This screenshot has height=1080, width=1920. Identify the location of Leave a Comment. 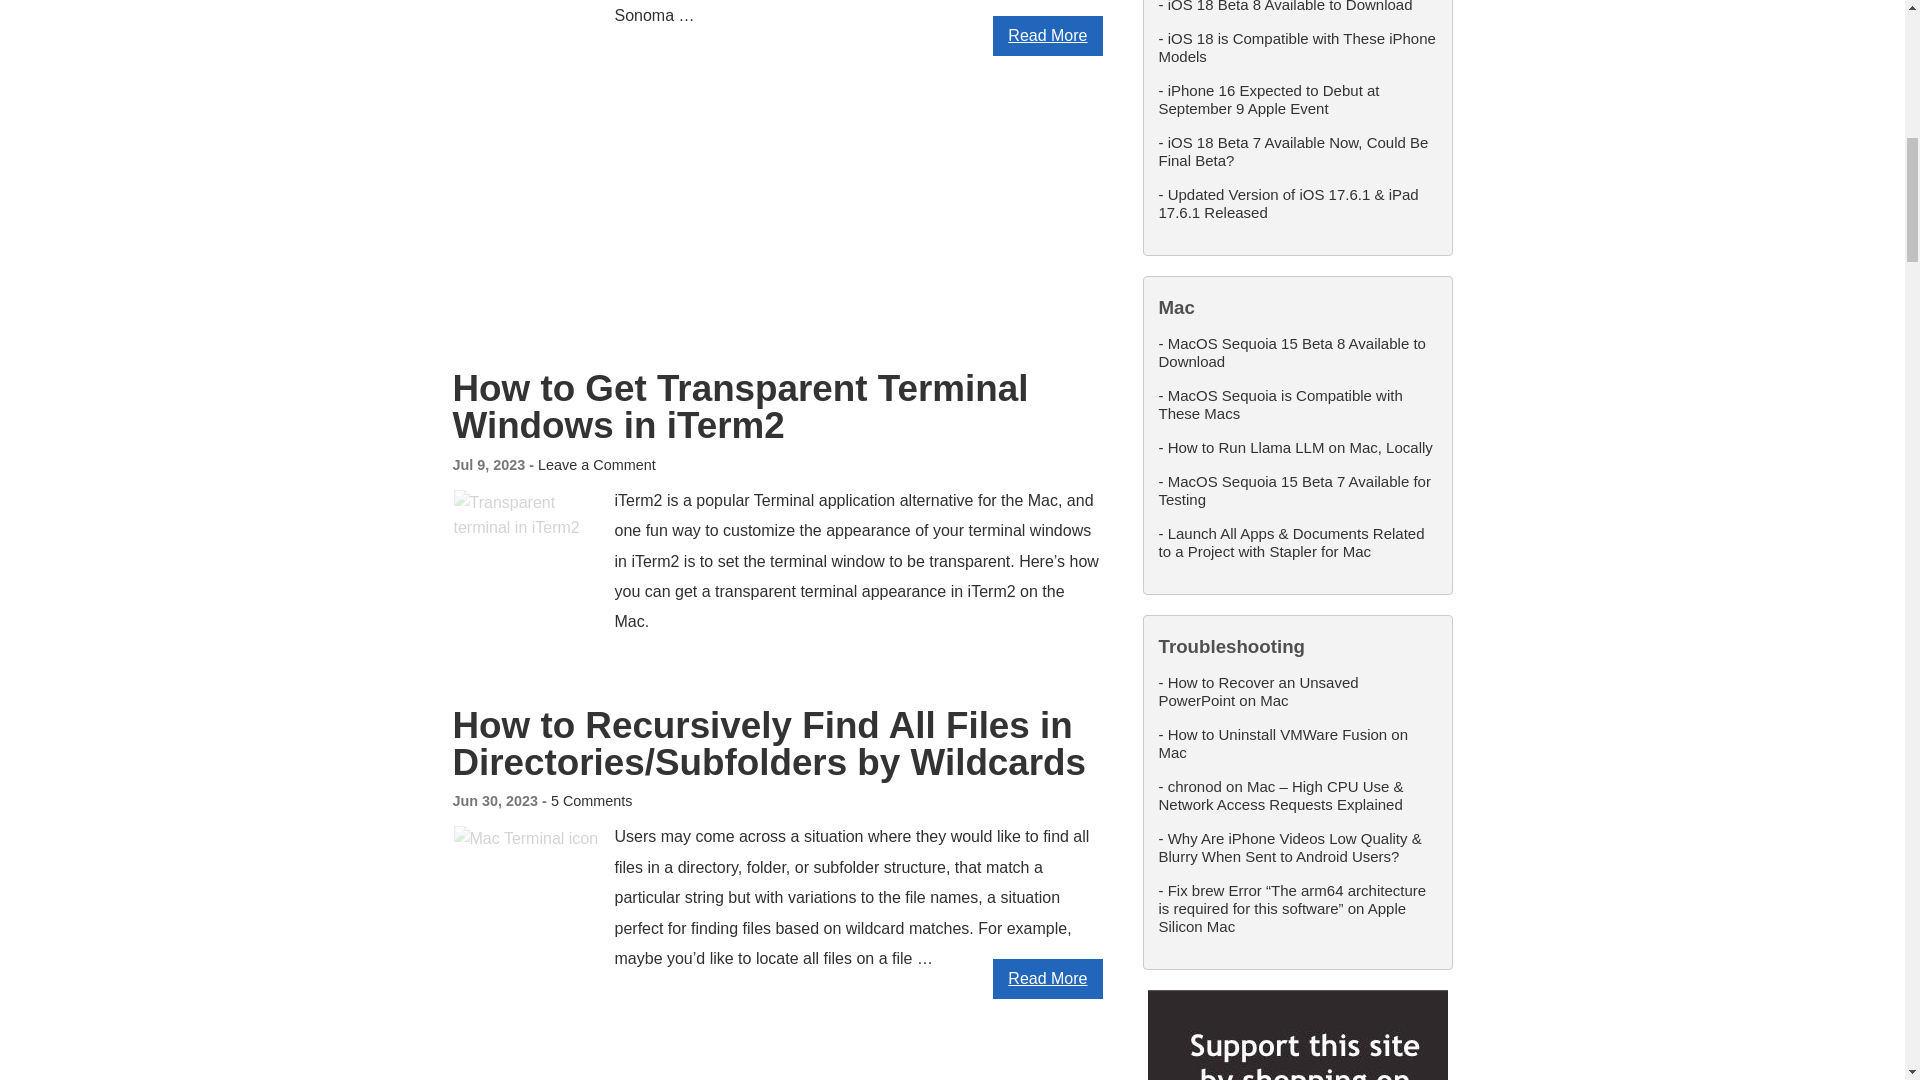
(596, 464).